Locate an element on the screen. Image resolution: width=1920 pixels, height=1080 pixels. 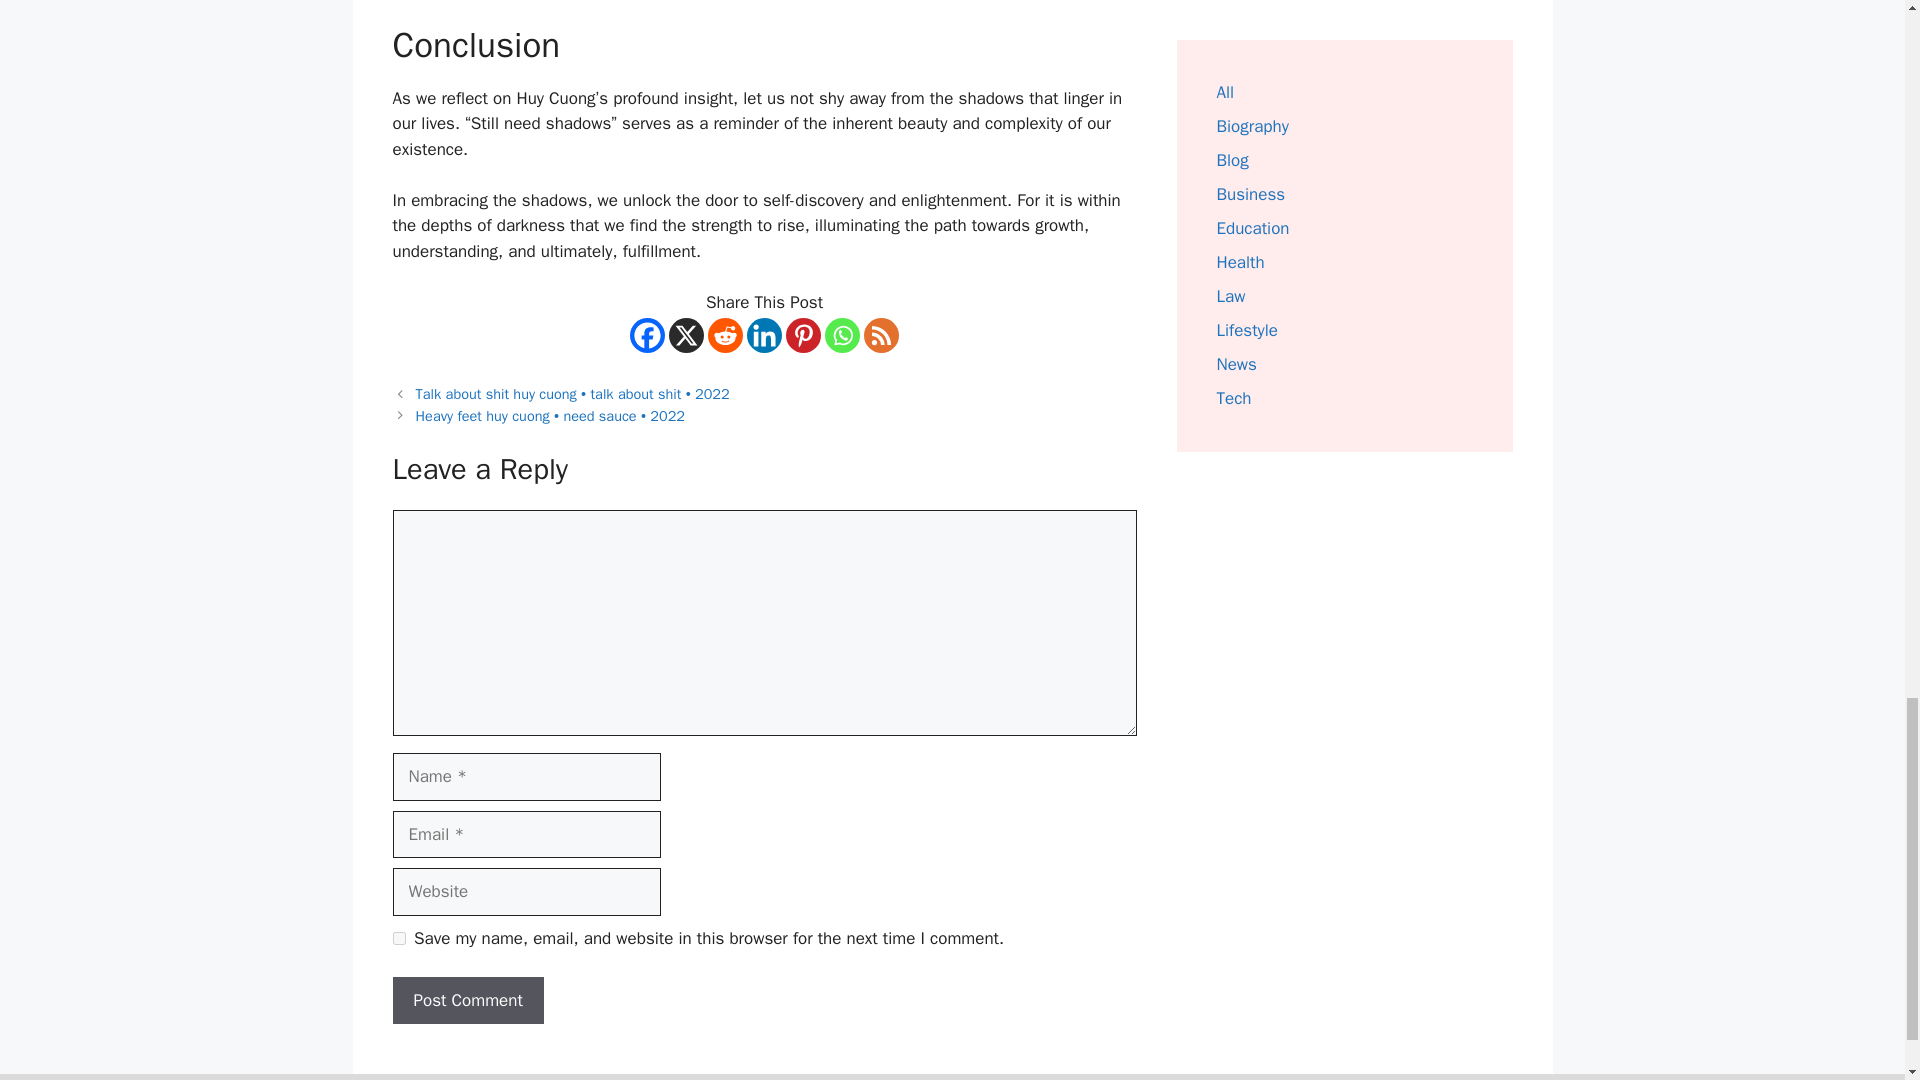
X is located at coordinates (686, 335).